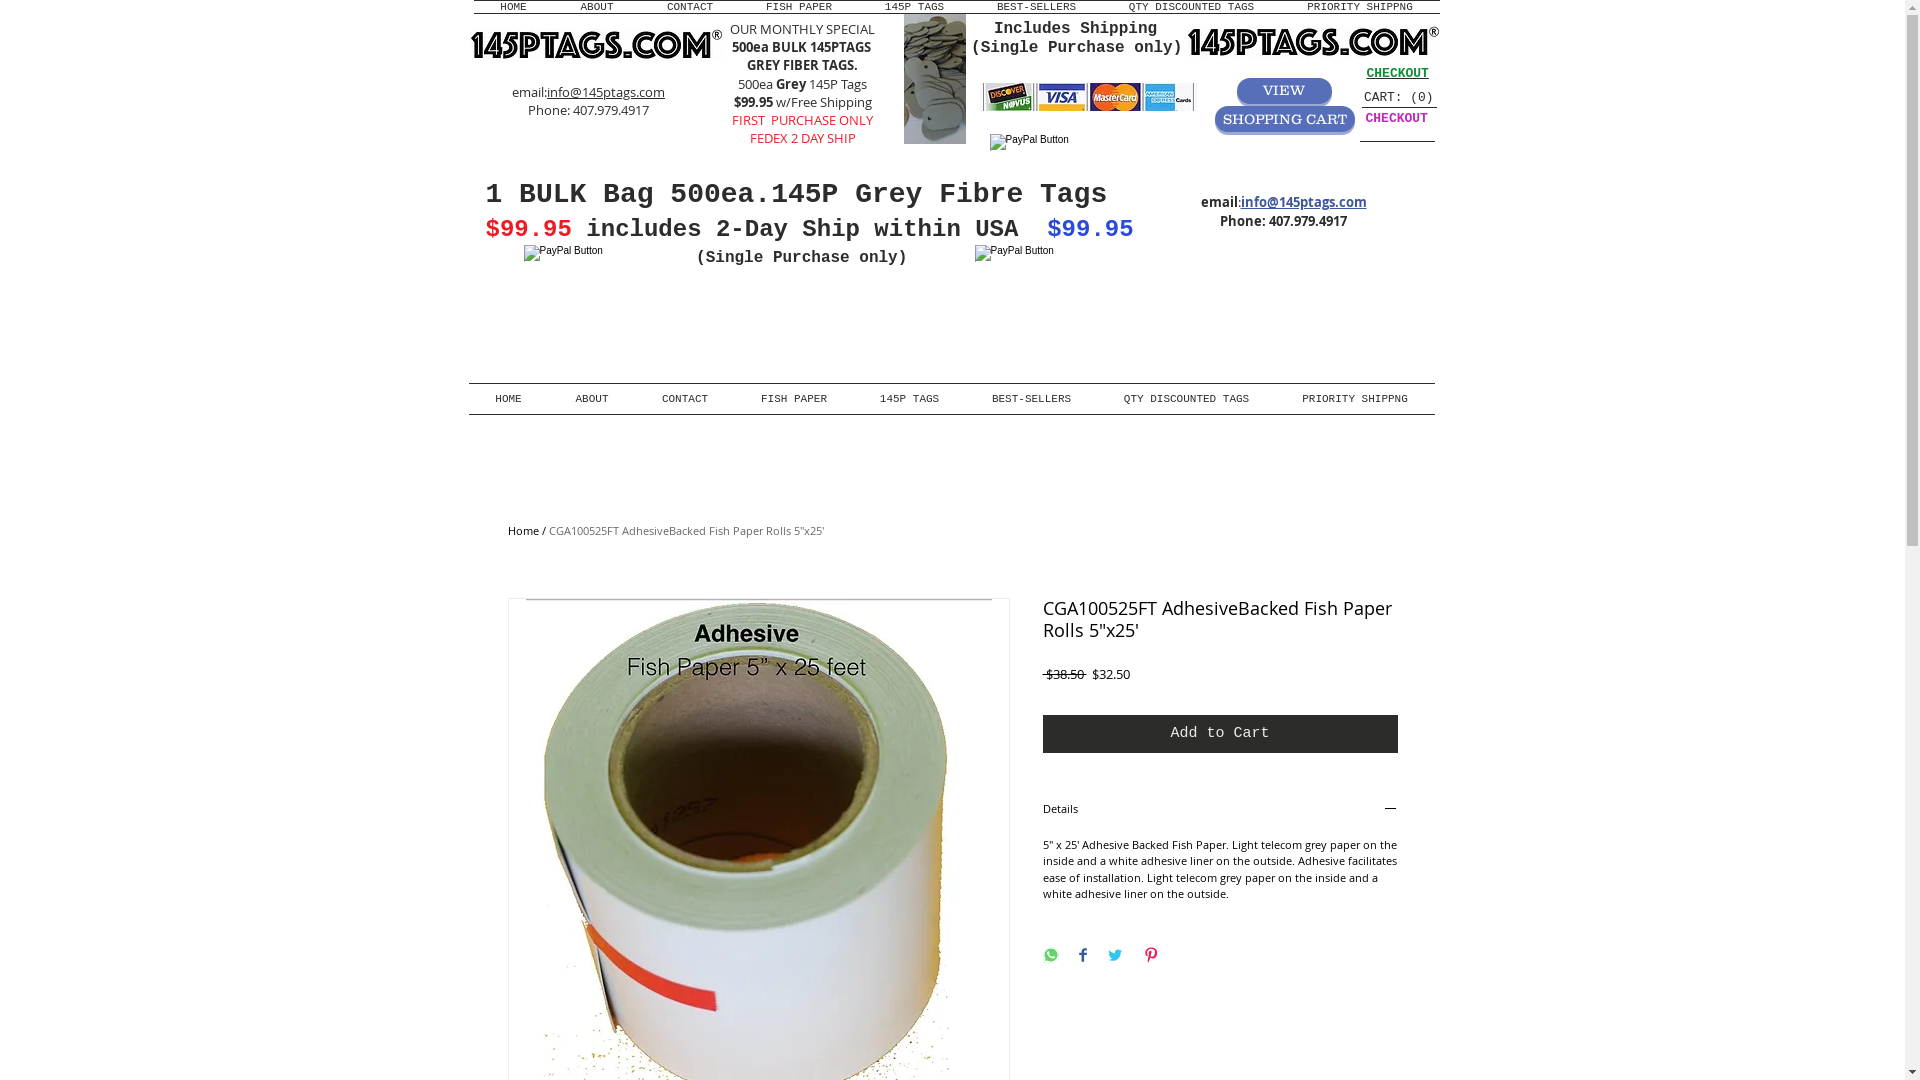  What do you see at coordinates (1220, 734) in the screenshot?
I see `Add to Cart` at bounding box center [1220, 734].